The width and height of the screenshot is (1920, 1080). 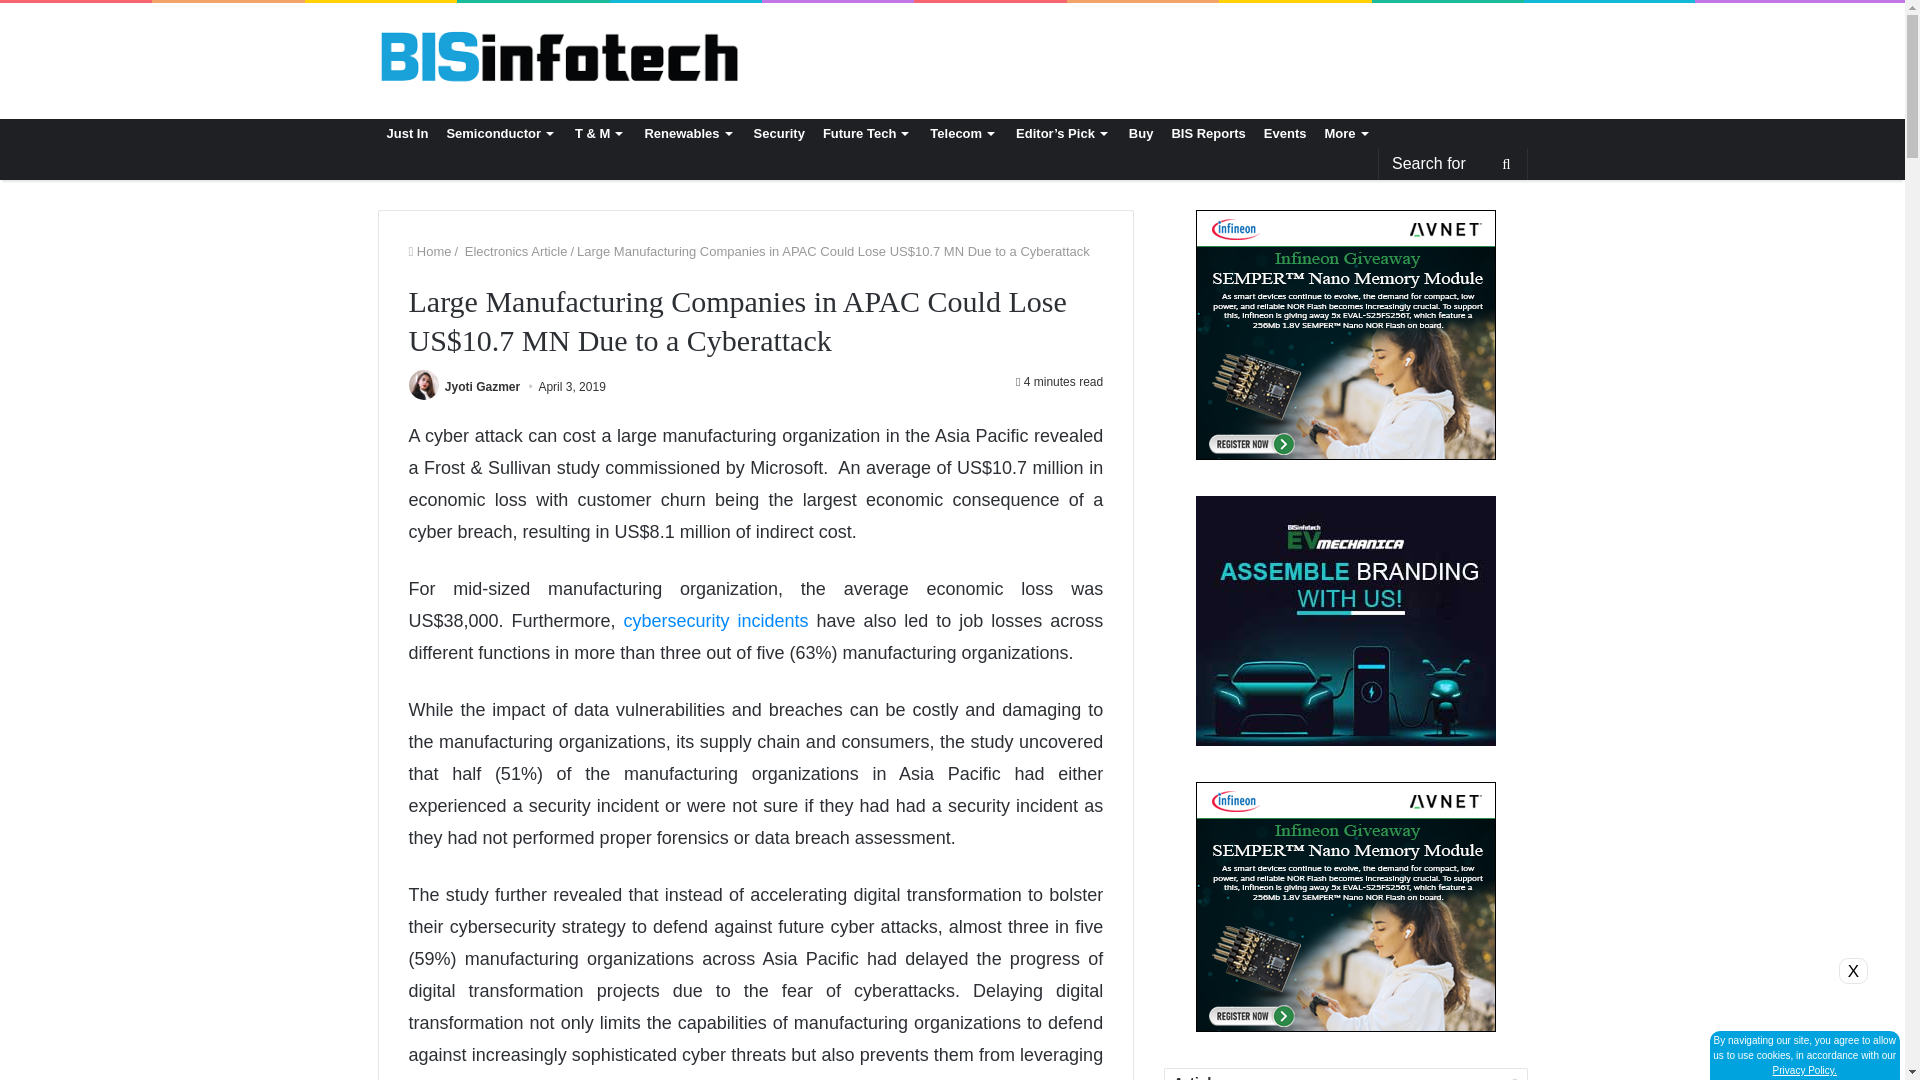 I want to click on Future Tech, so click(x=868, y=134).